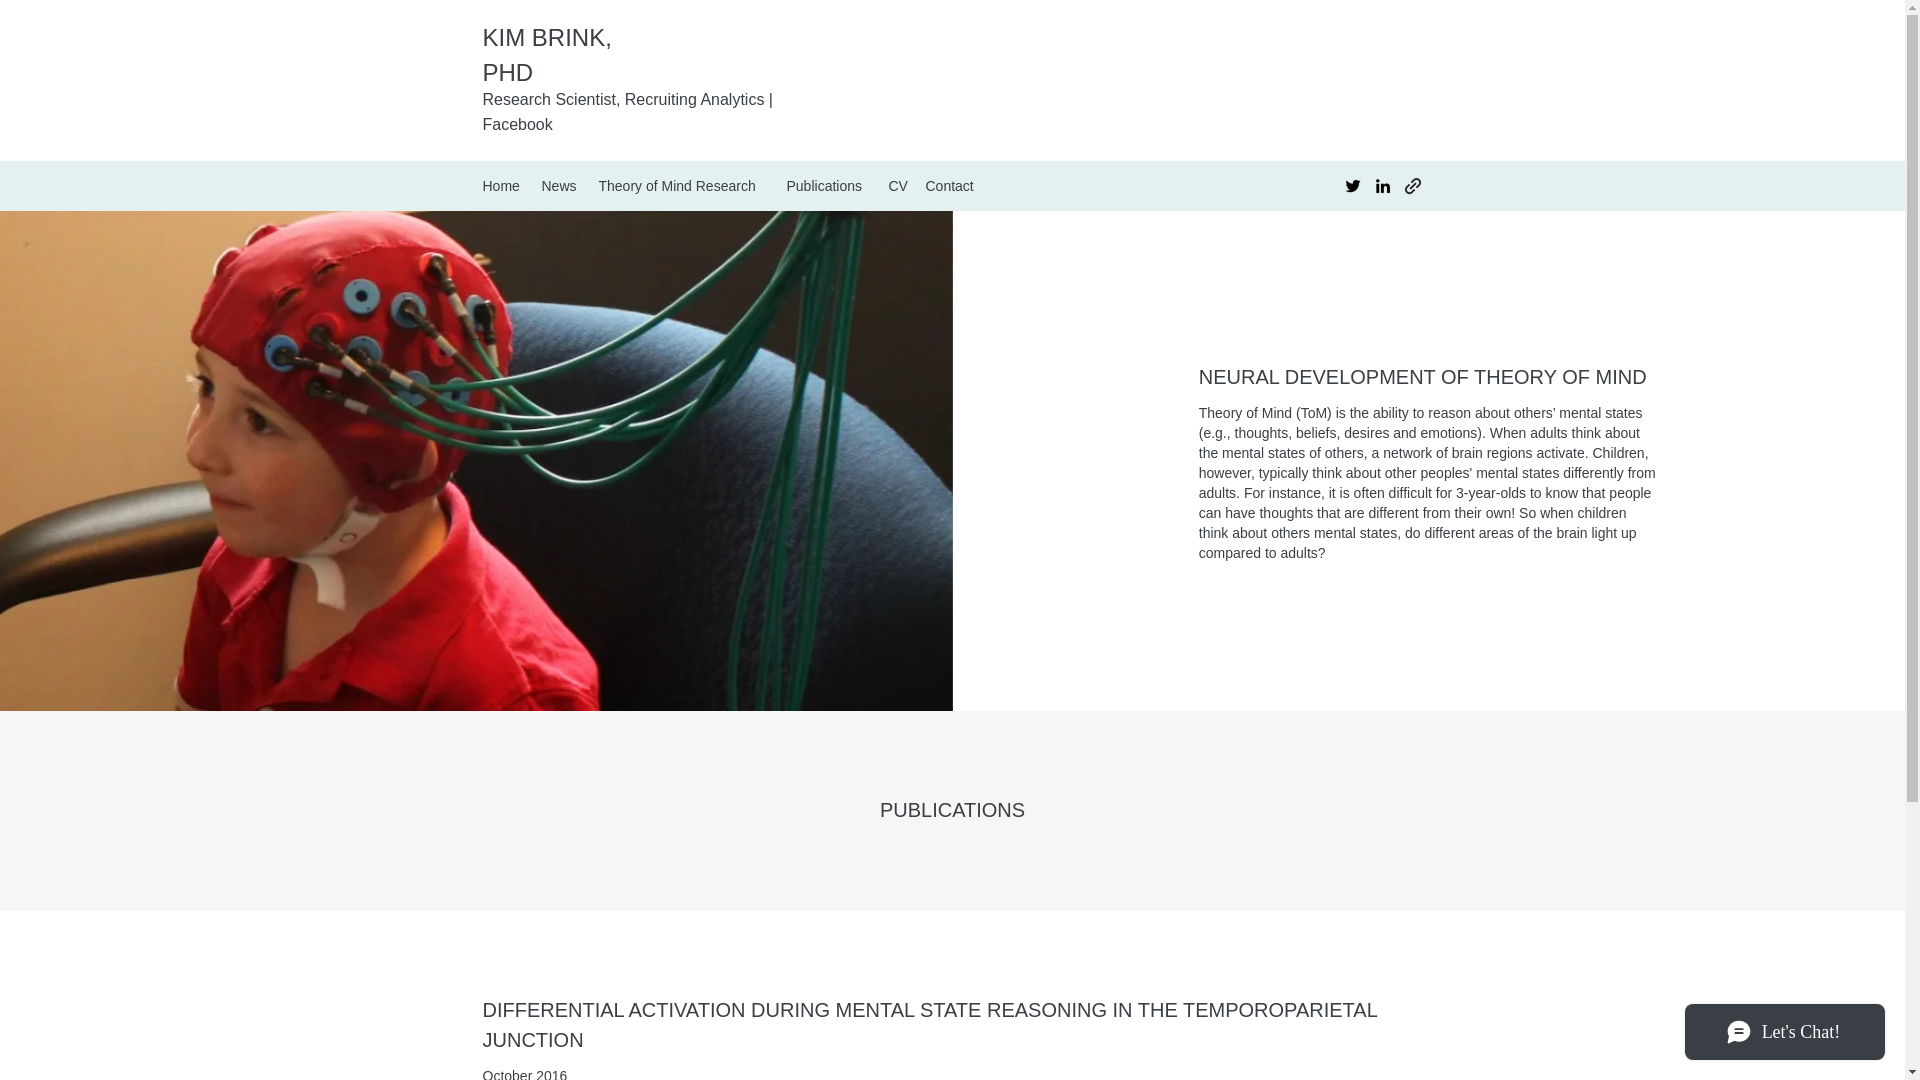 This screenshot has height=1080, width=1920. I want to click on News, so click(560, 185).